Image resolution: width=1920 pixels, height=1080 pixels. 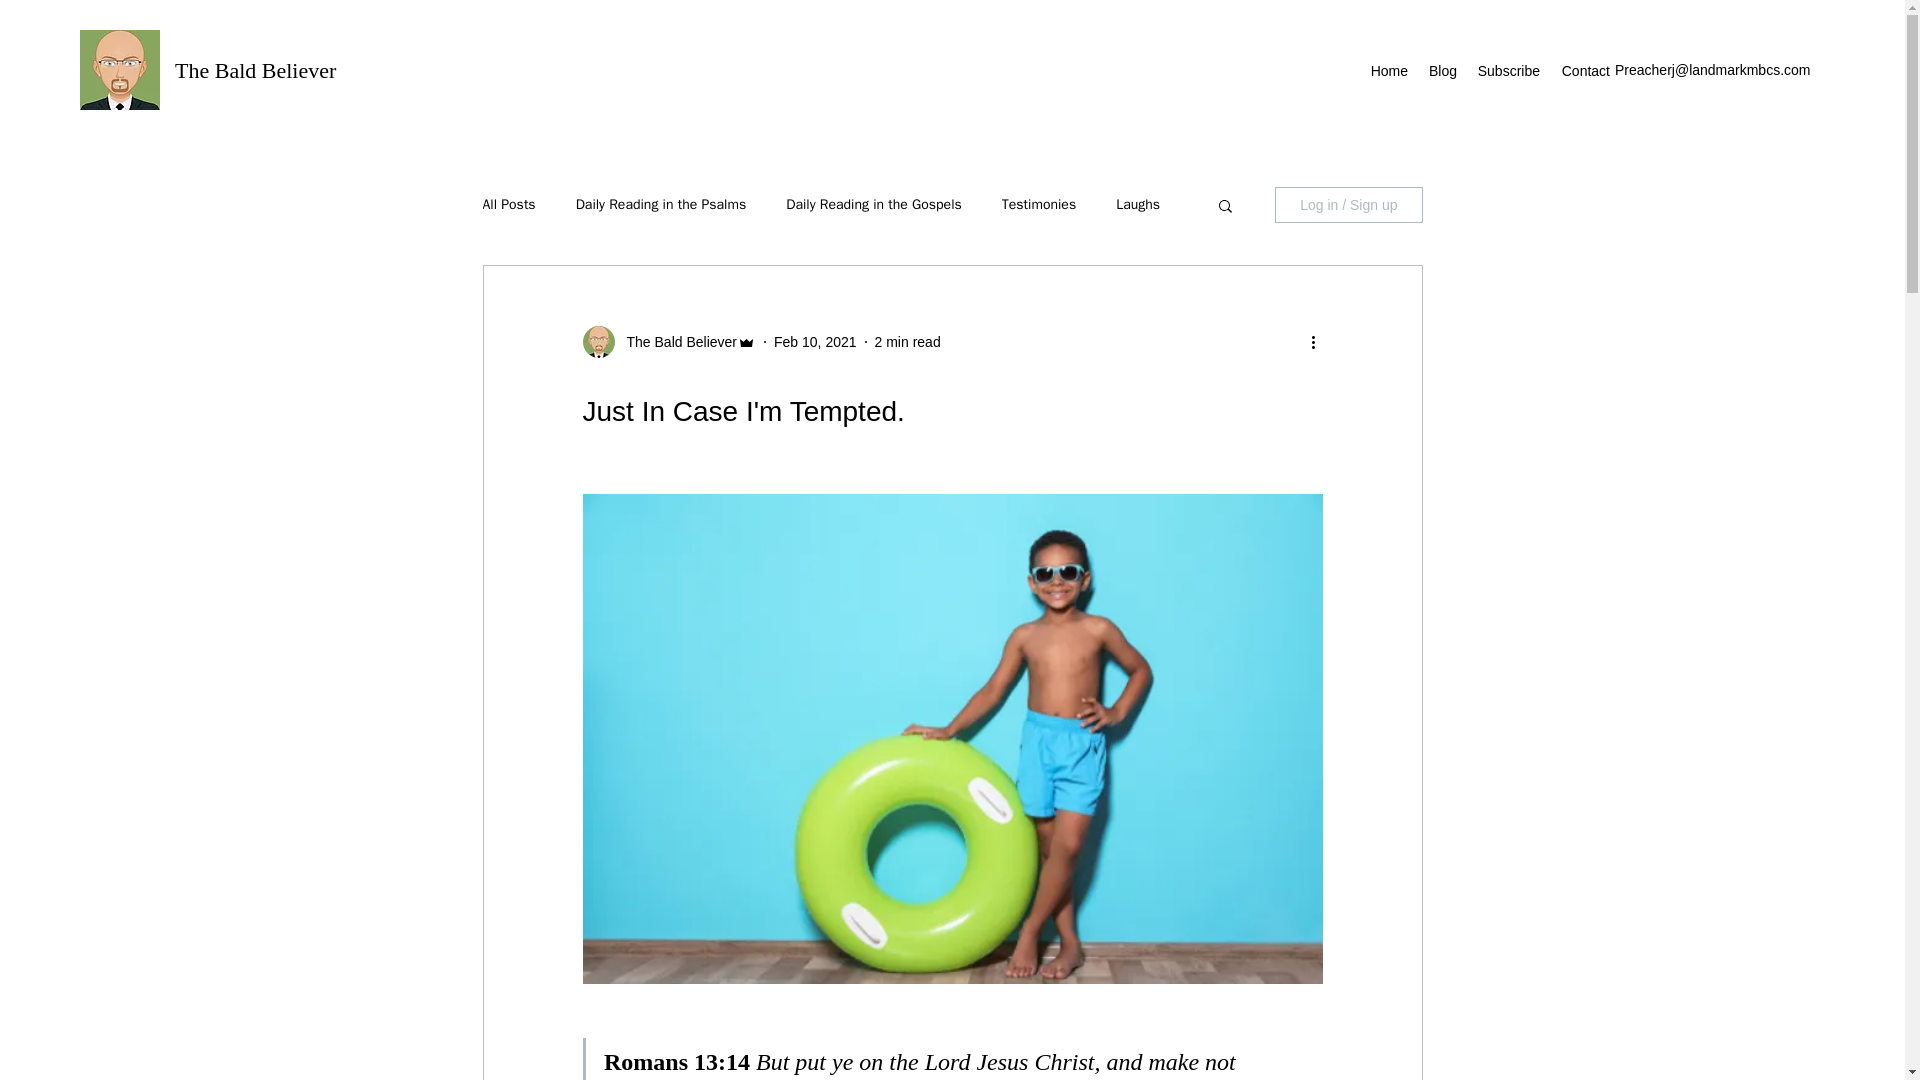 I want to click on Feb 10, 2021, so click(x=814, y=341).